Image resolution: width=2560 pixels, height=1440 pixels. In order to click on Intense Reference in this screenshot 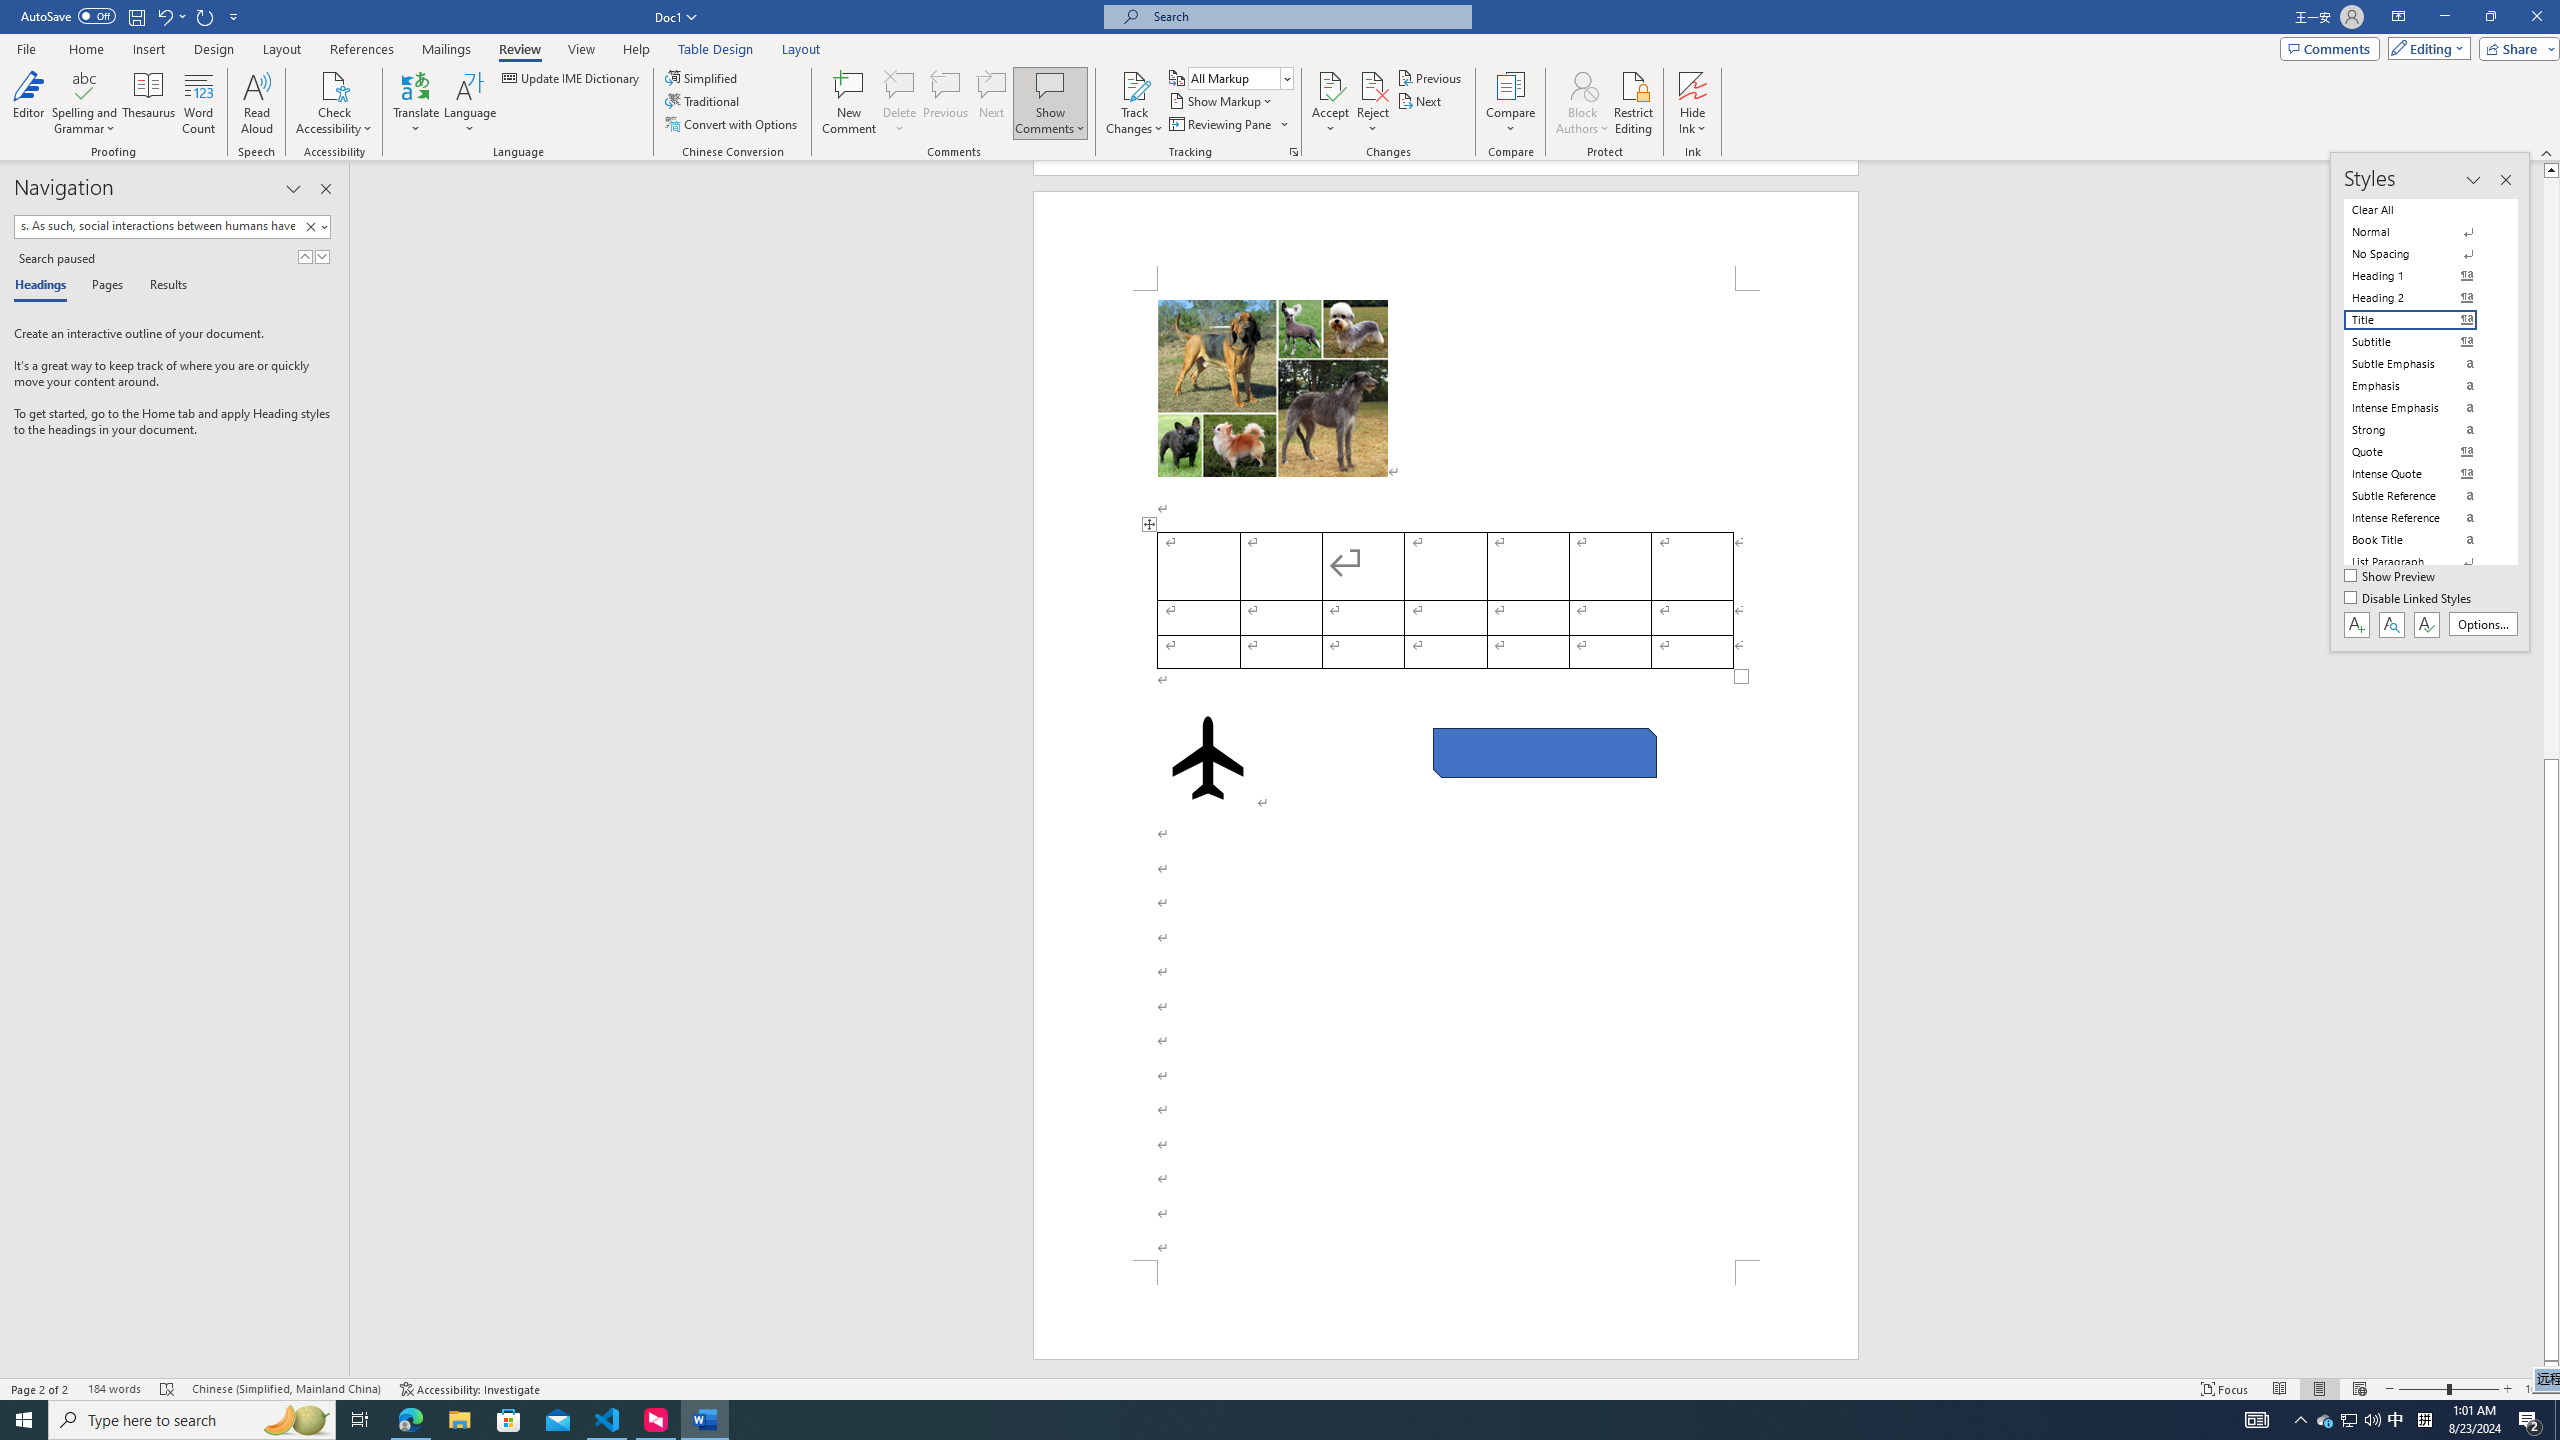, I will do `click(2422, 517)`.